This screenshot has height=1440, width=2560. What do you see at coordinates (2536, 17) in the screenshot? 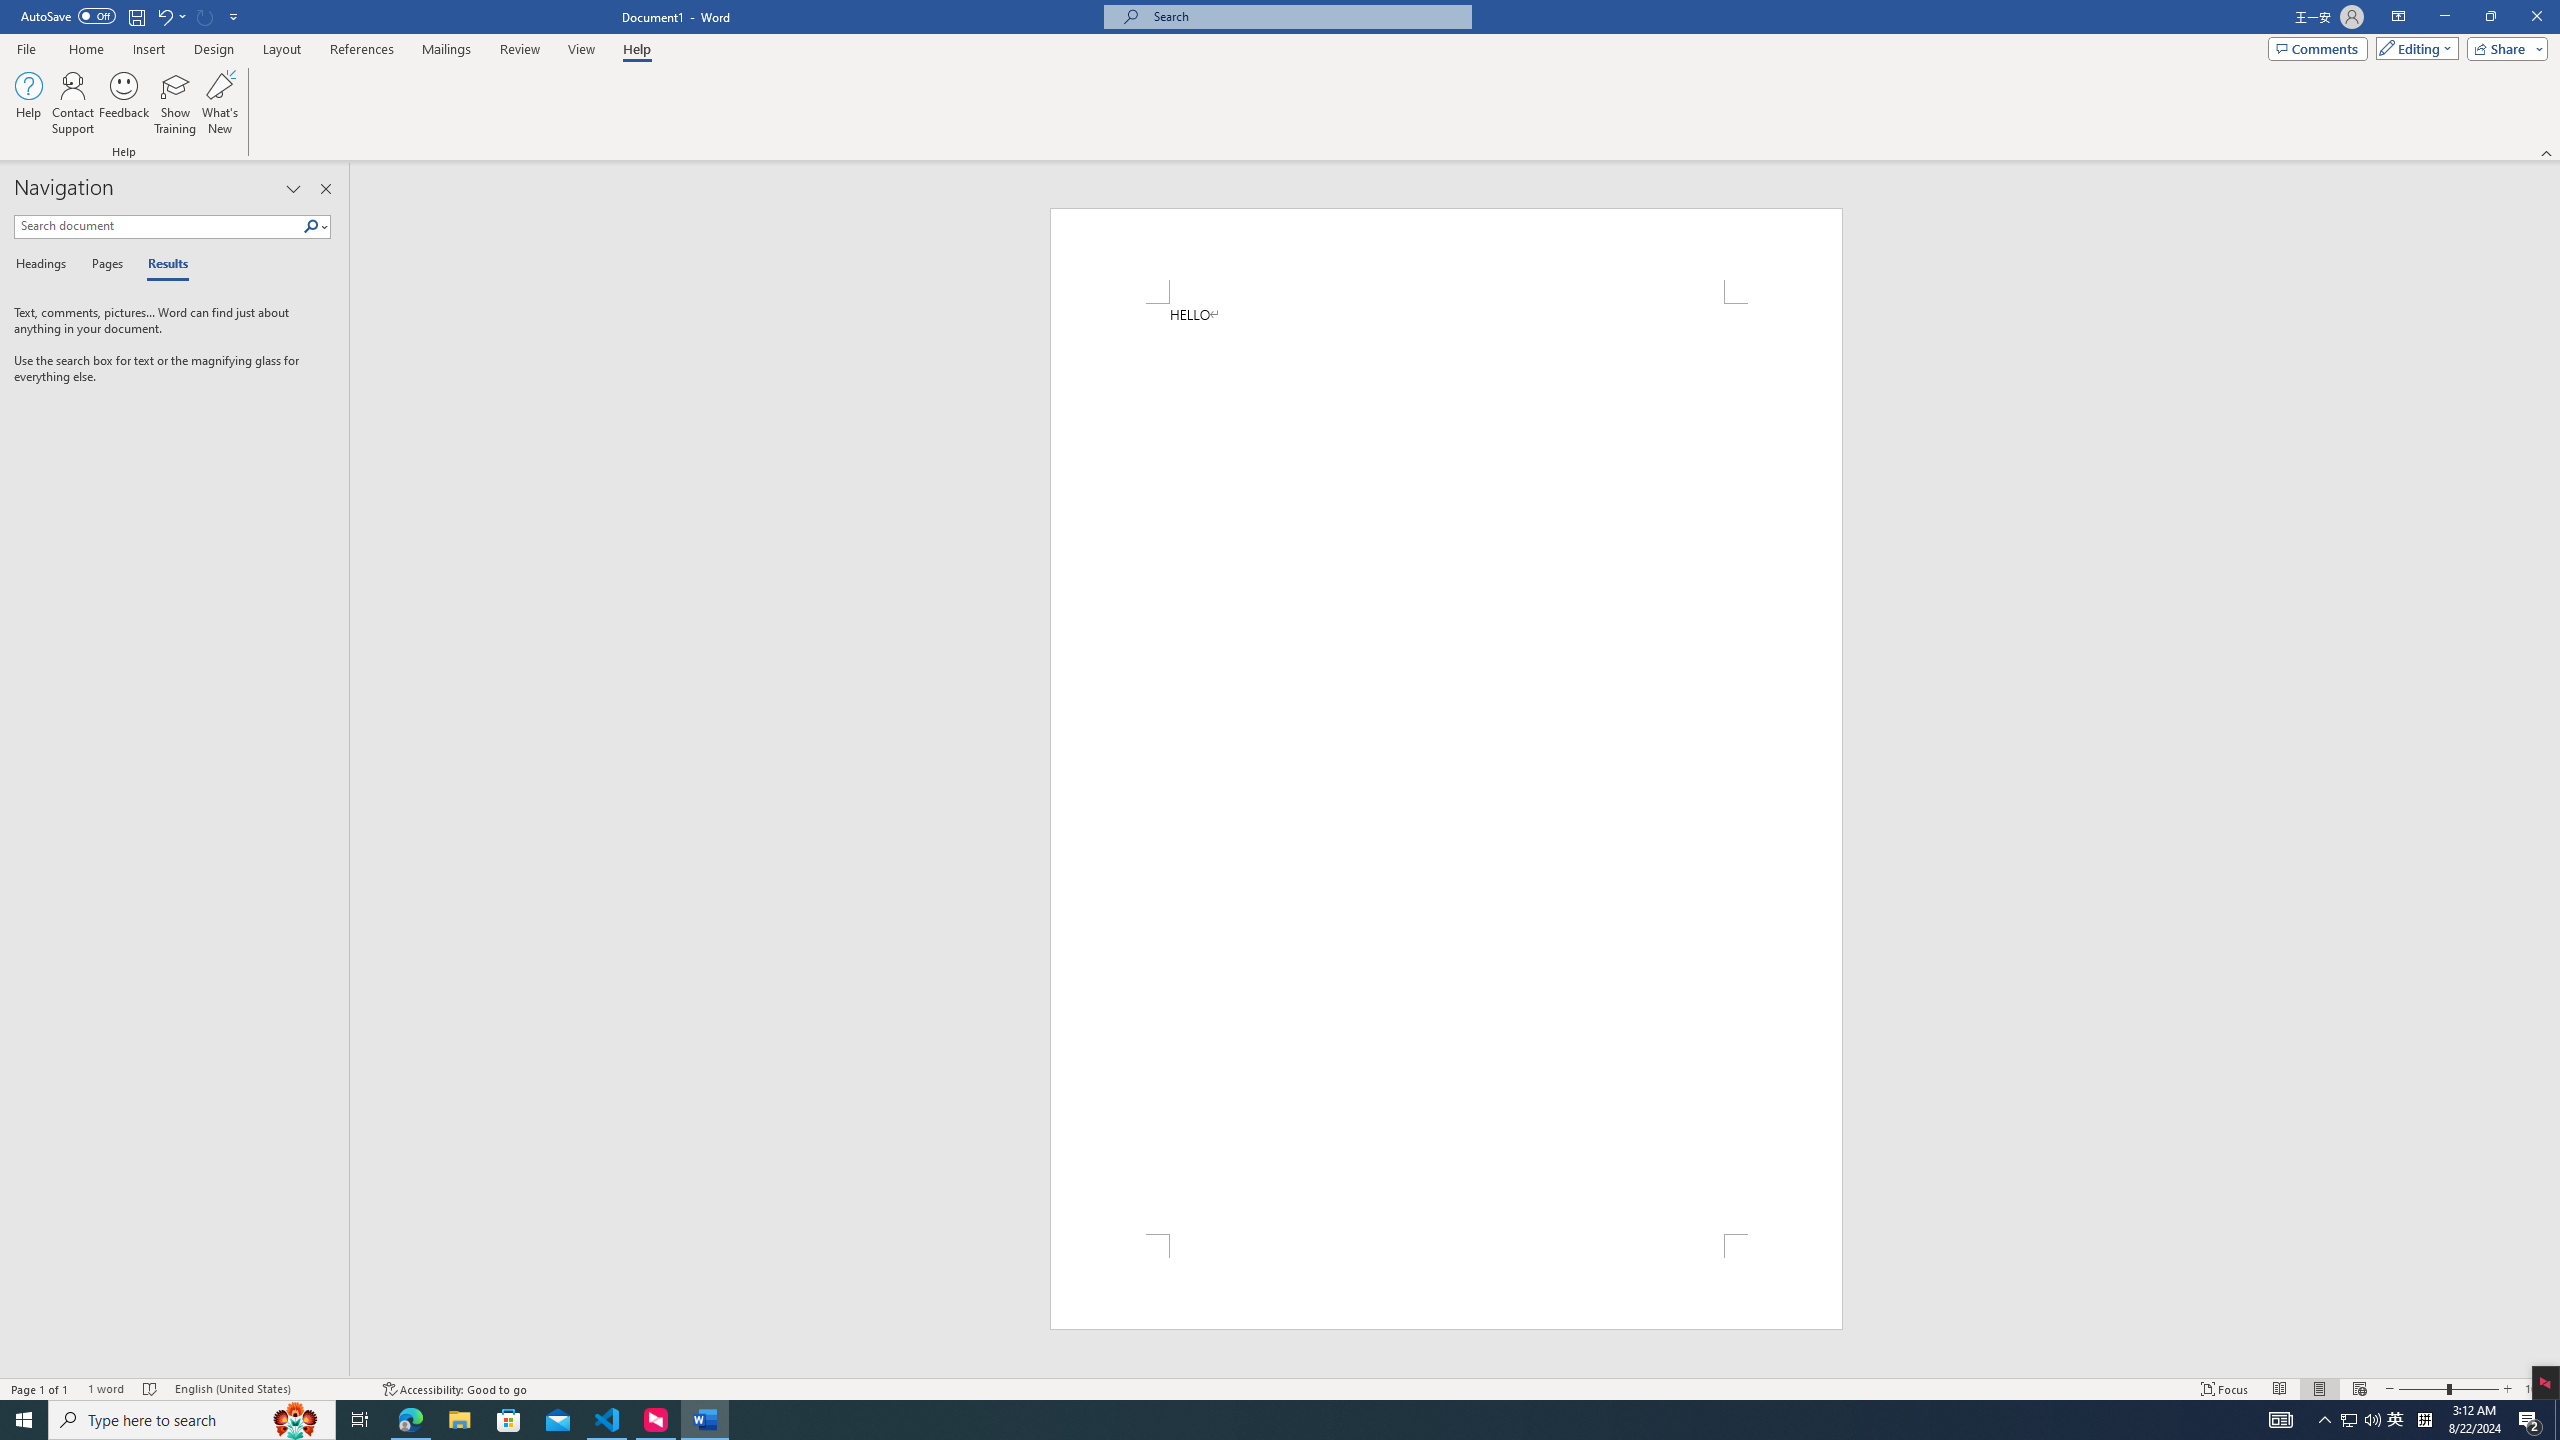
I see `Close` at bounding box center [2536, 17].